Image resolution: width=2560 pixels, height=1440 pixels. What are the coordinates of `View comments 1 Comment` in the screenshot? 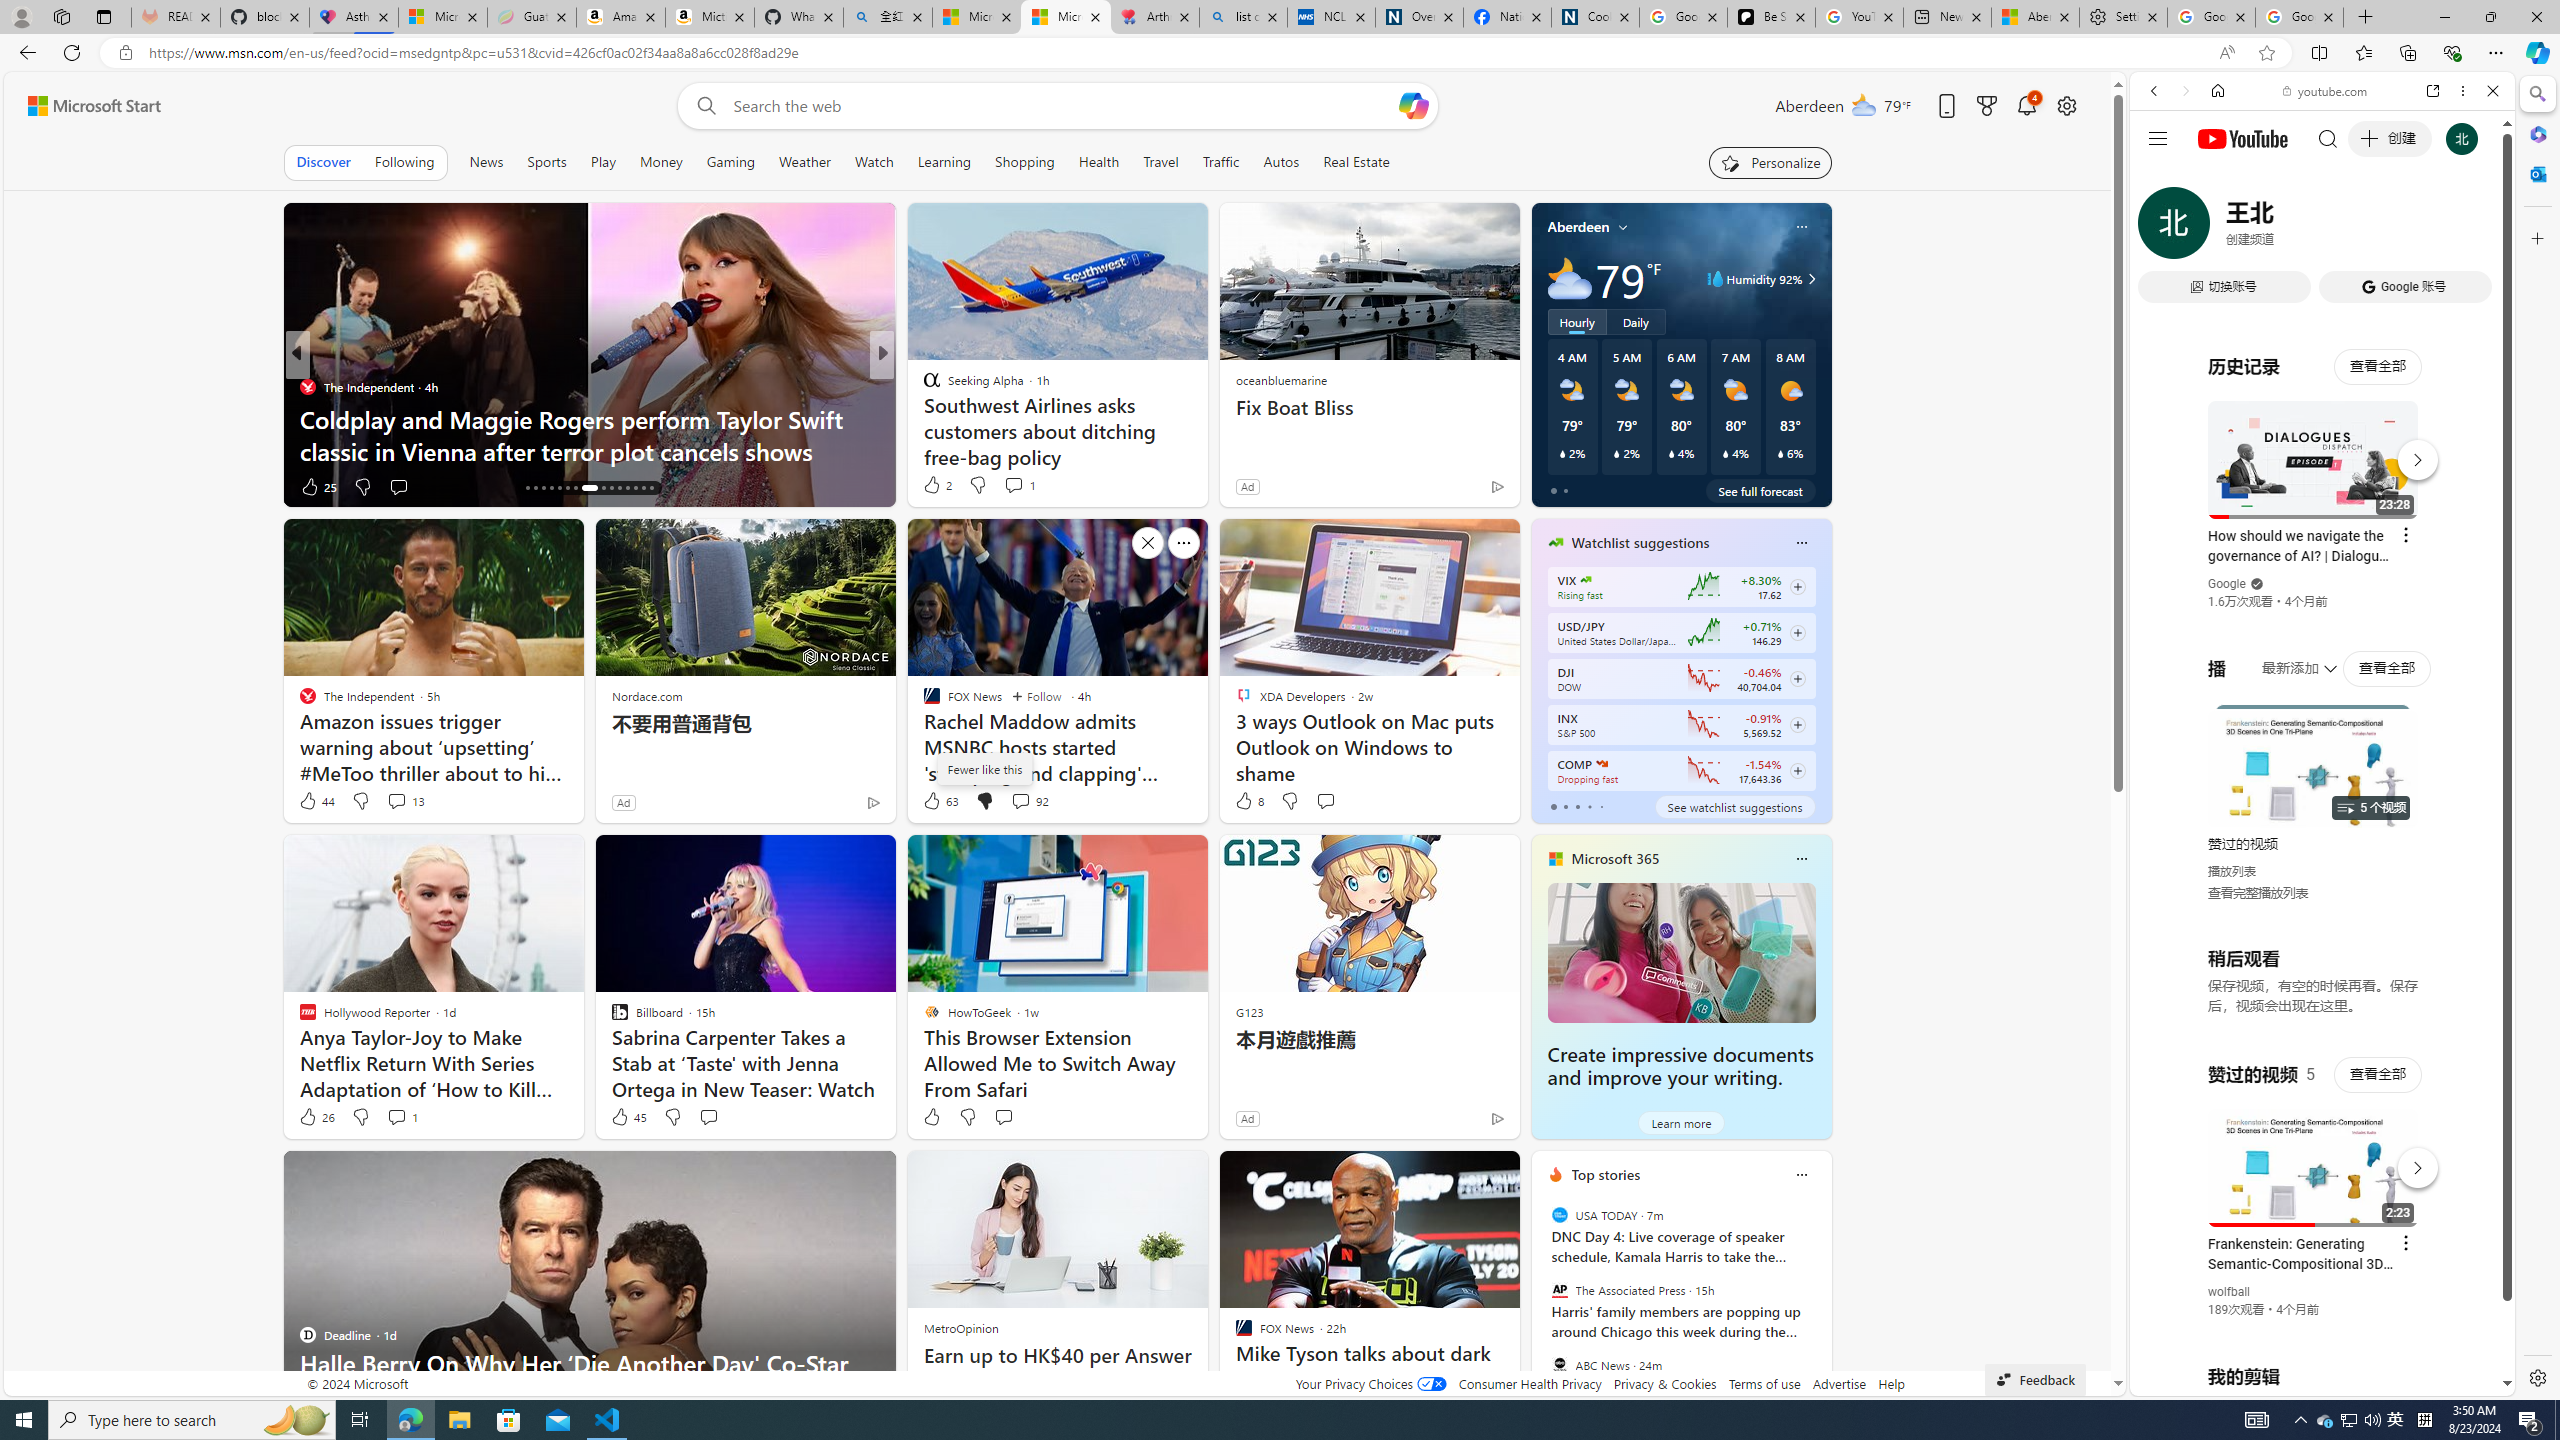 It's located at (401, 1116).